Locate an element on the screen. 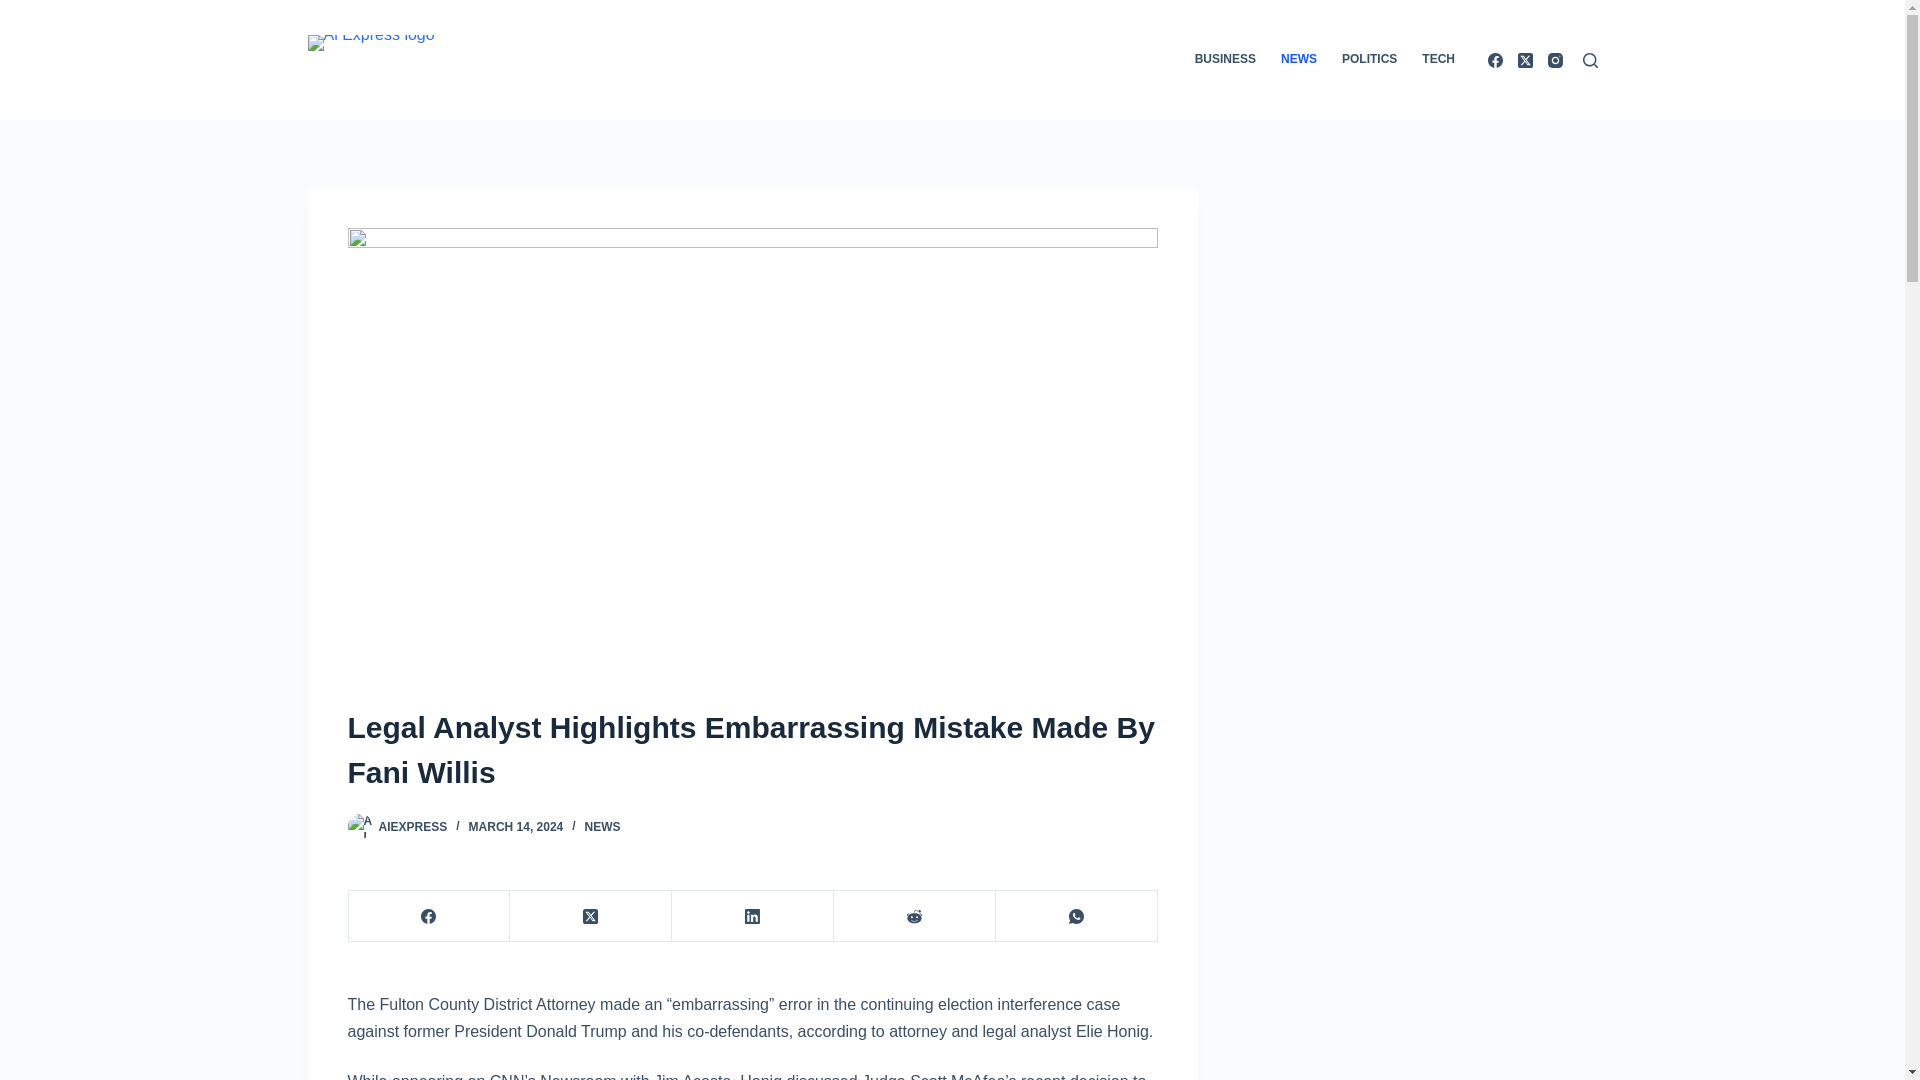 This screenshot has width=1920, height=1080. Skip to content is located at coordinates (20, 10).